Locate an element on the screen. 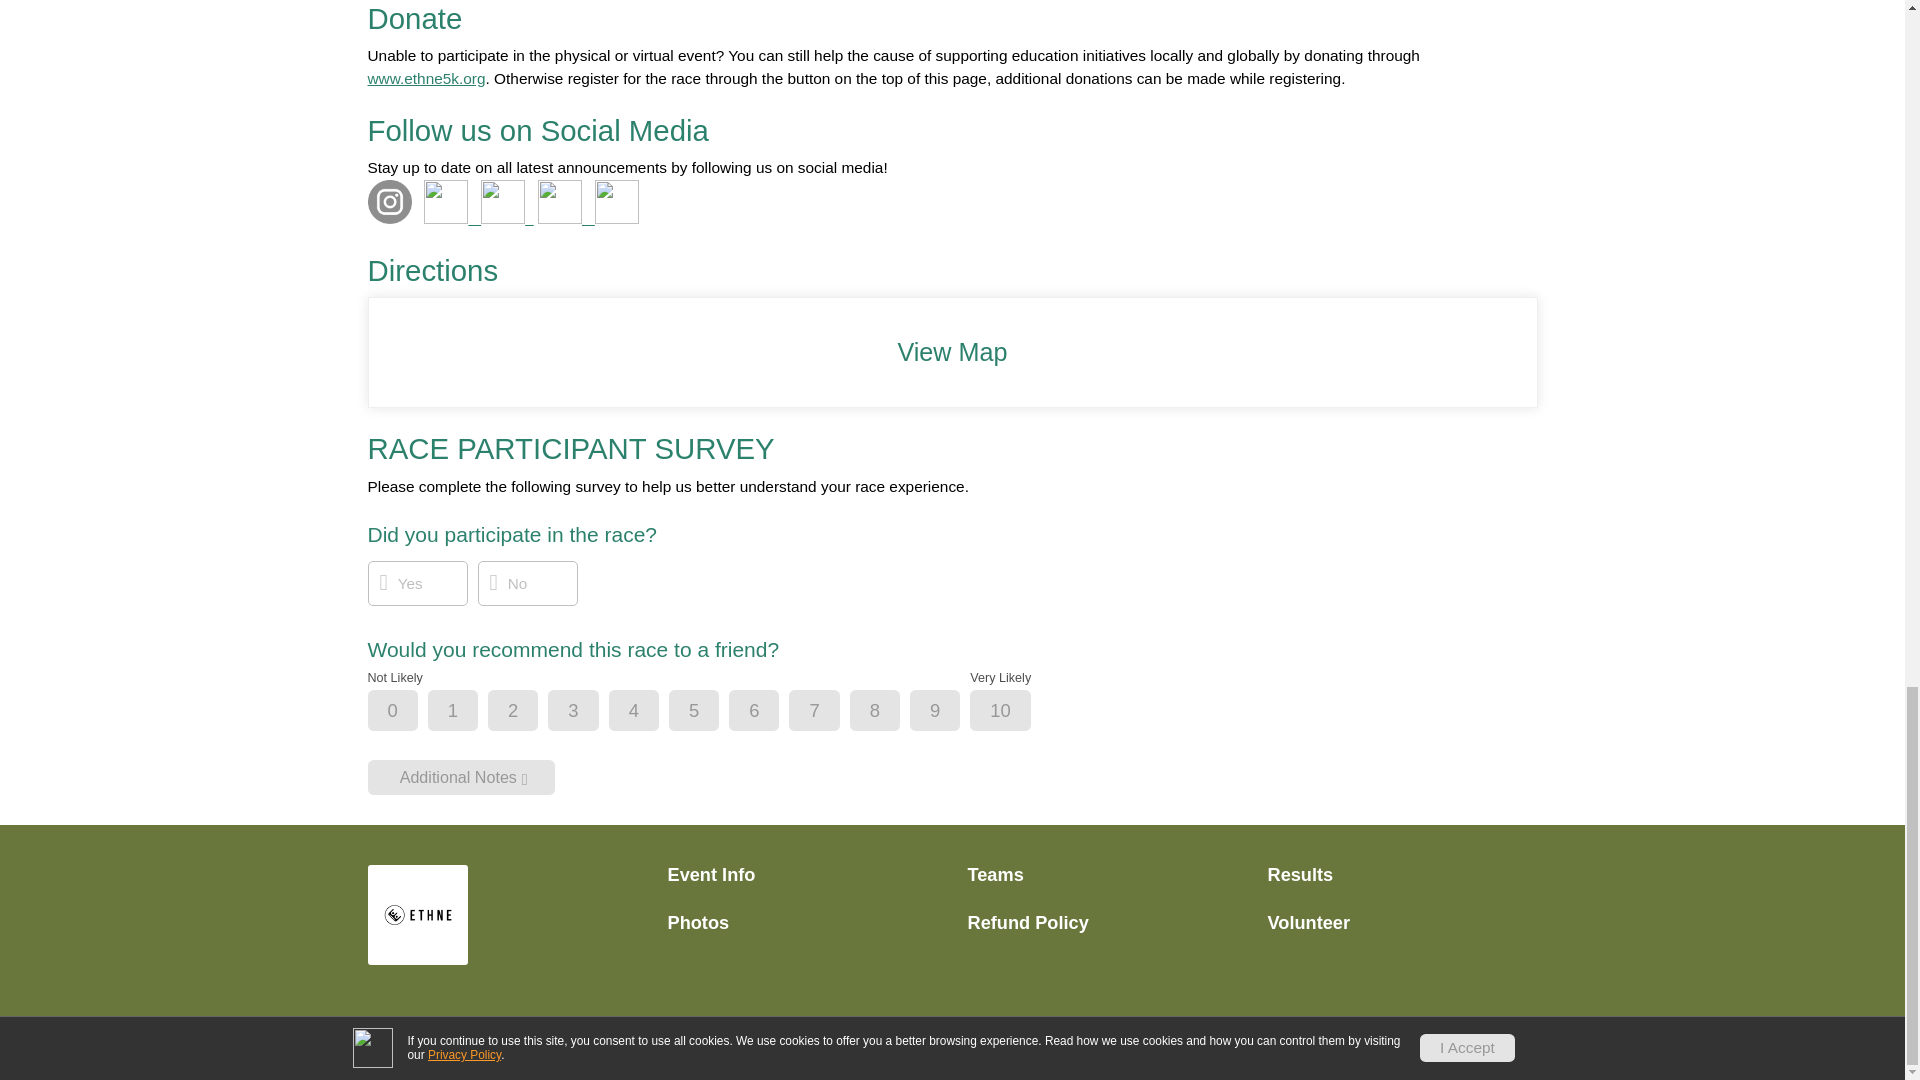 This screenshot has height=1080, width=1920. 10 is located at coordinates (1016, 712).